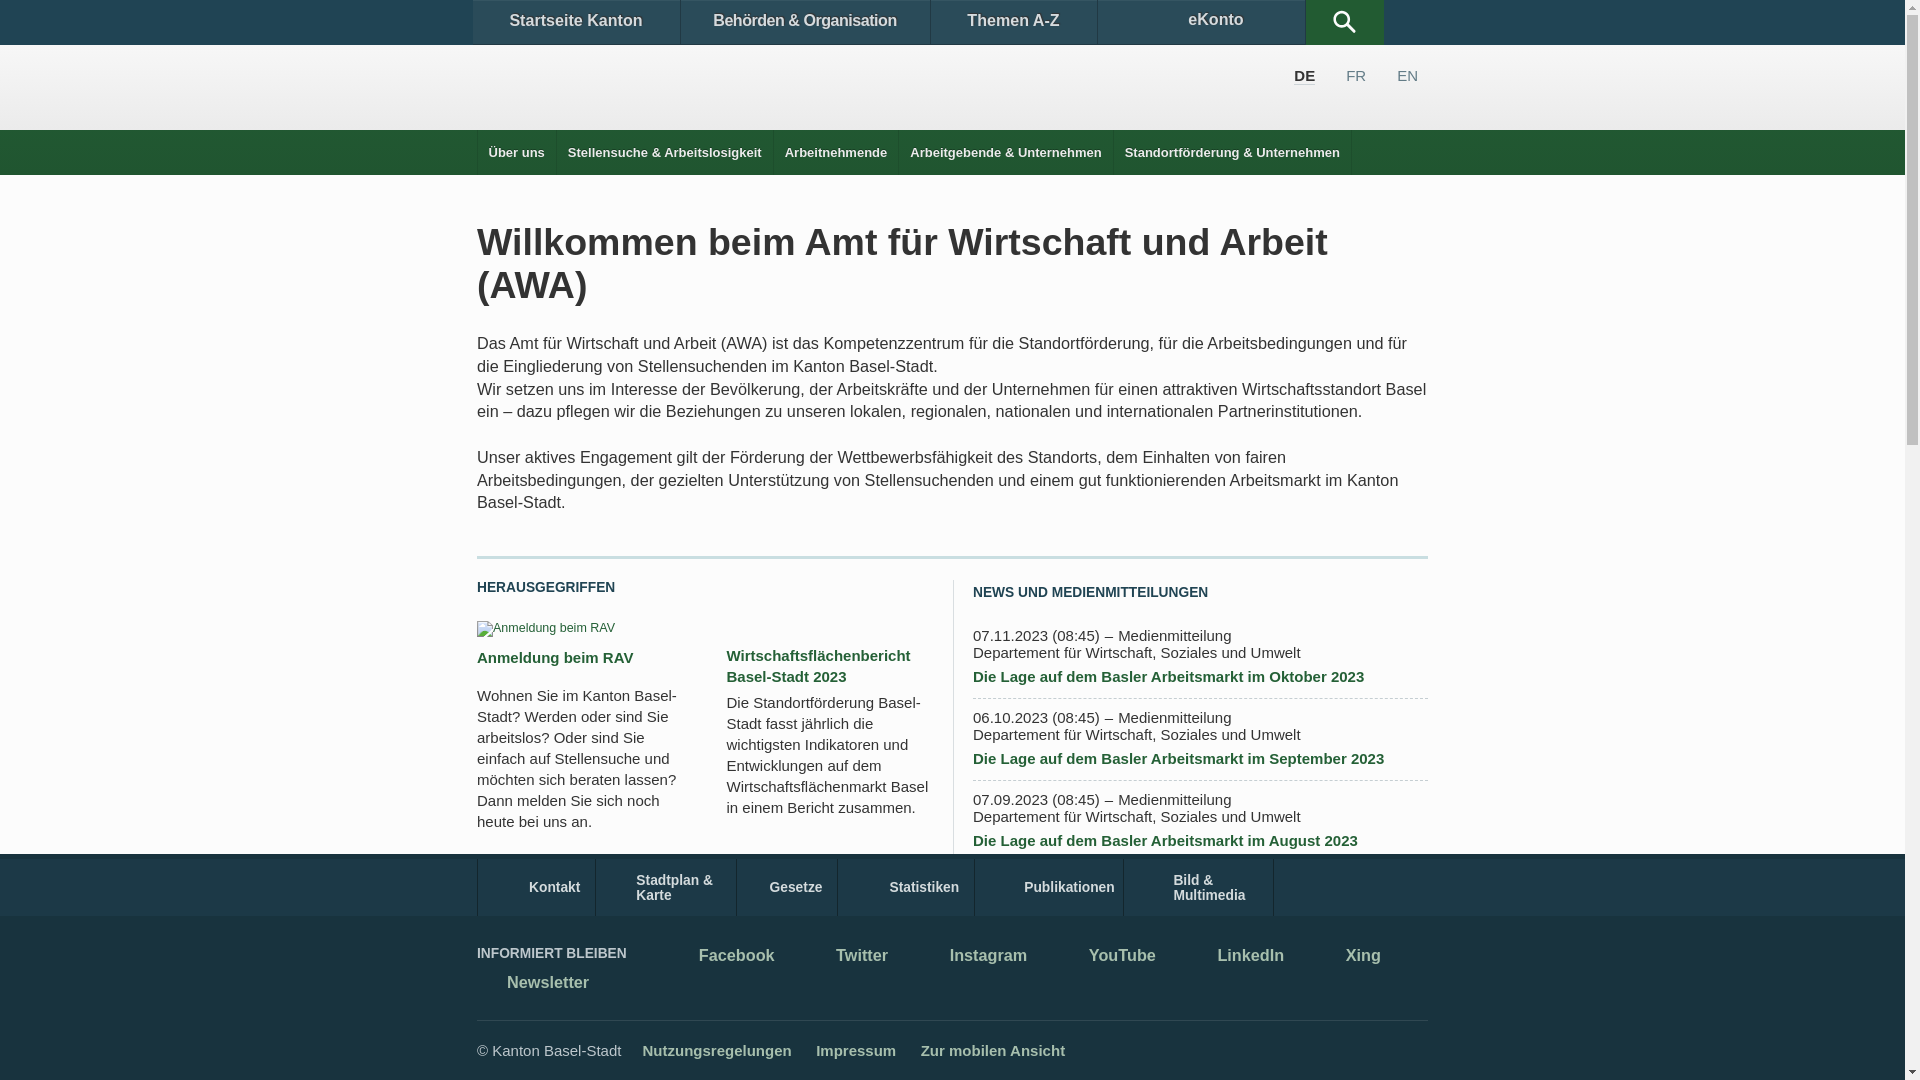  I want to click on Impressum, so click(856, 1050).